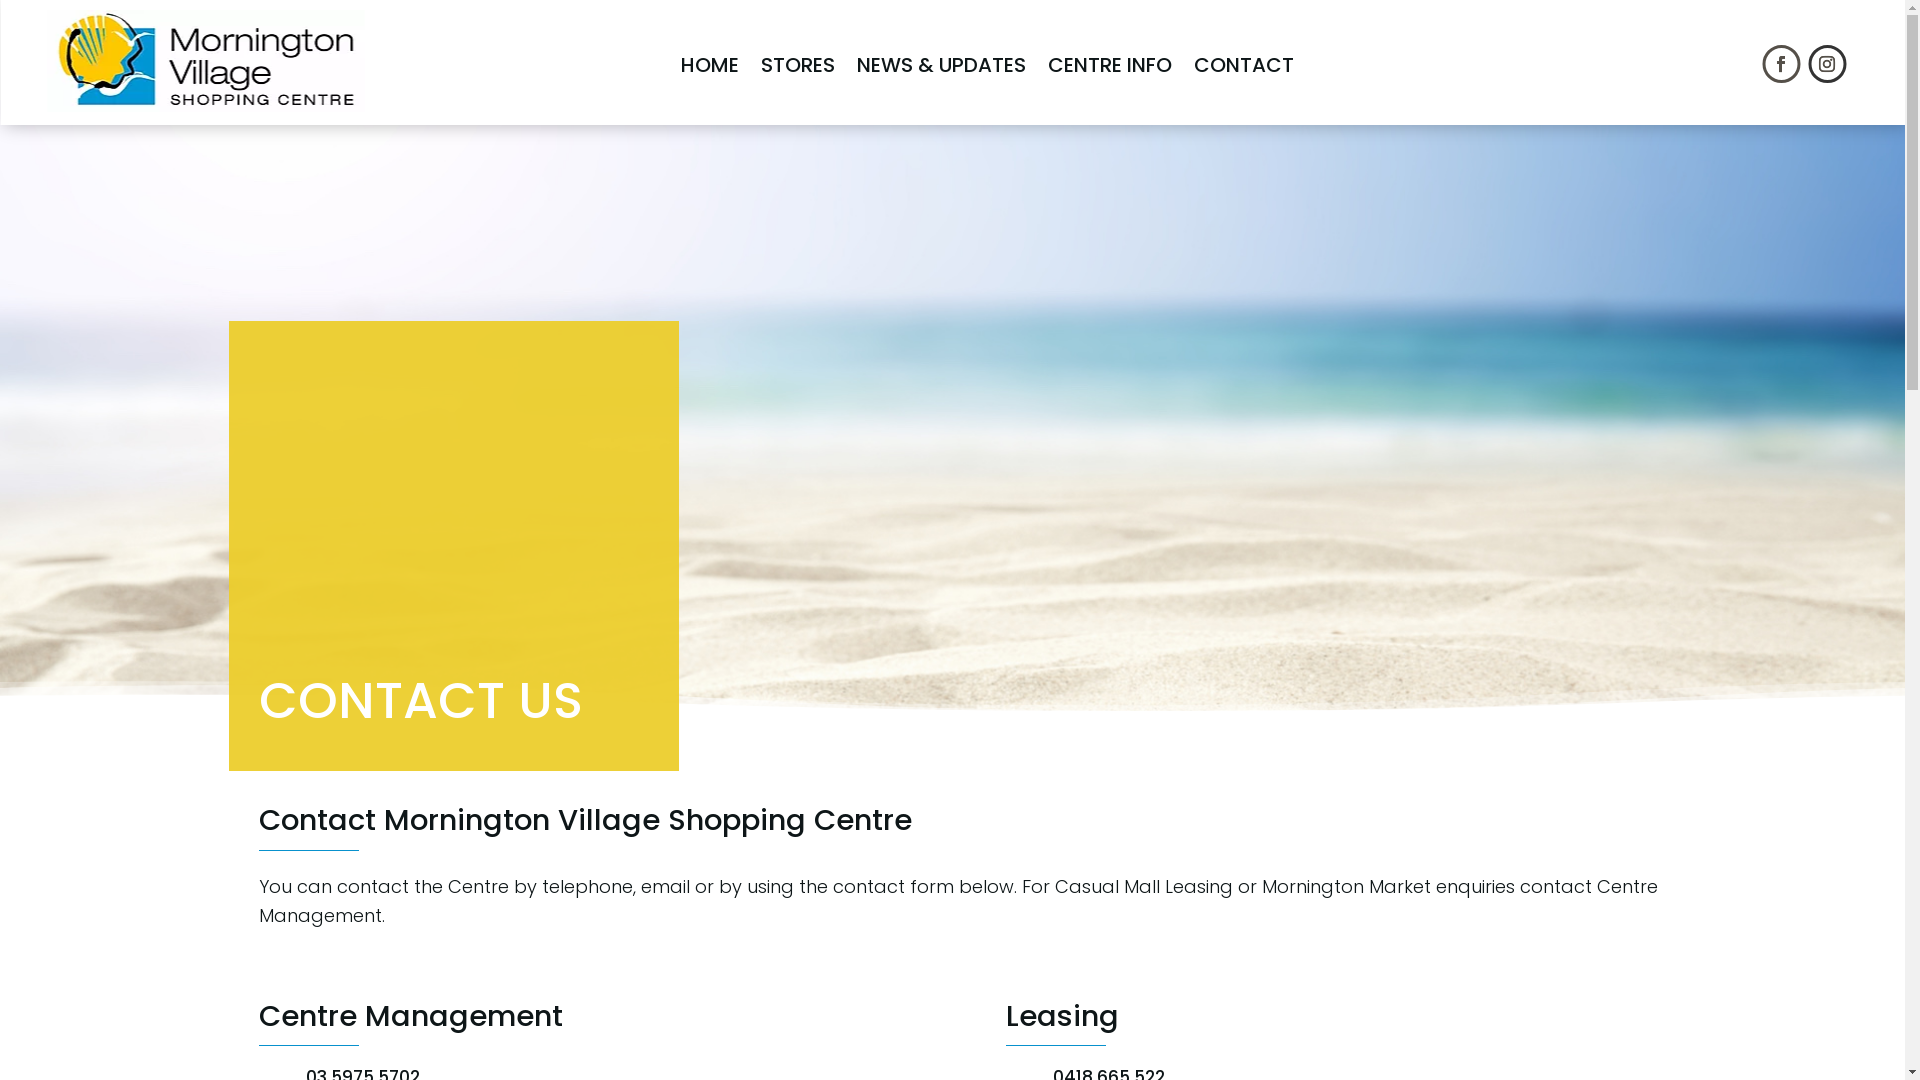  I want to click on Mornington Village Logo, so click(206, 61).